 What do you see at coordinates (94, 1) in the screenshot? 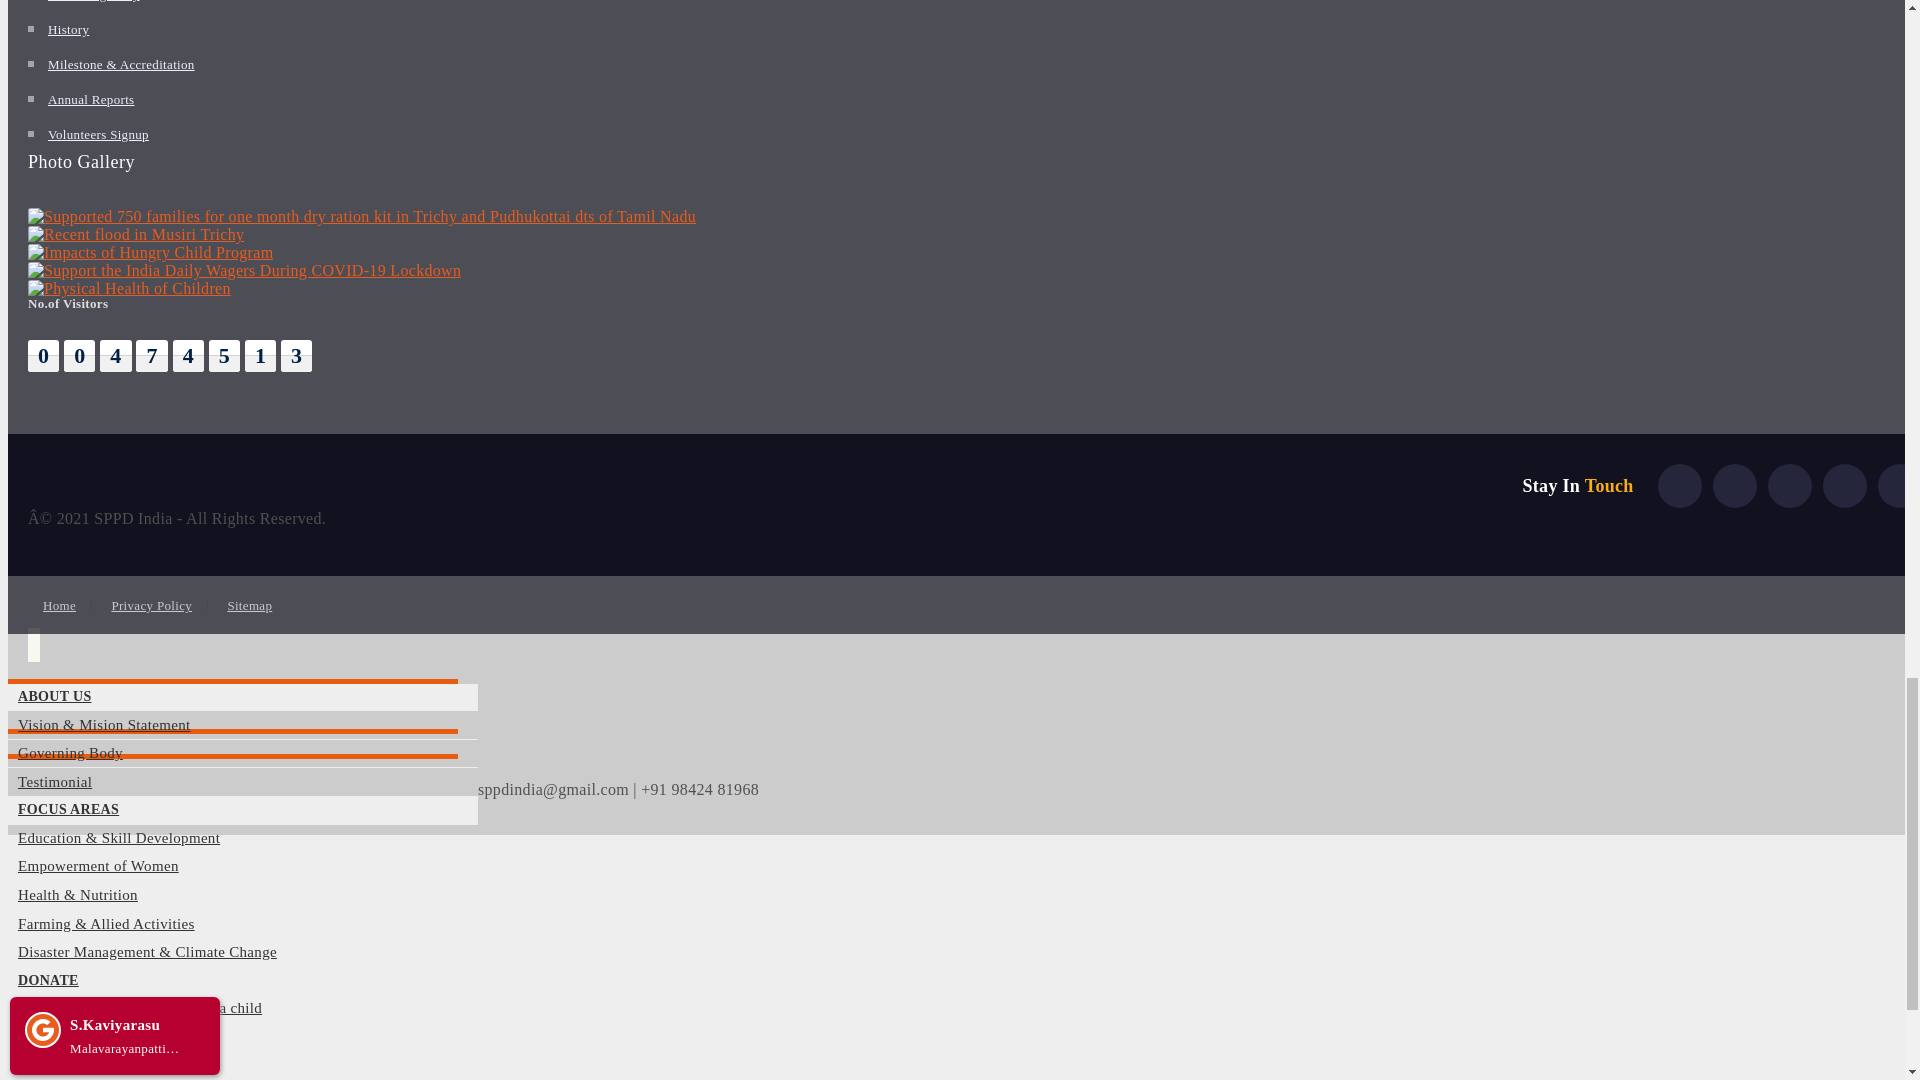
I see `Governing Body` at bounding box center [94, 1].